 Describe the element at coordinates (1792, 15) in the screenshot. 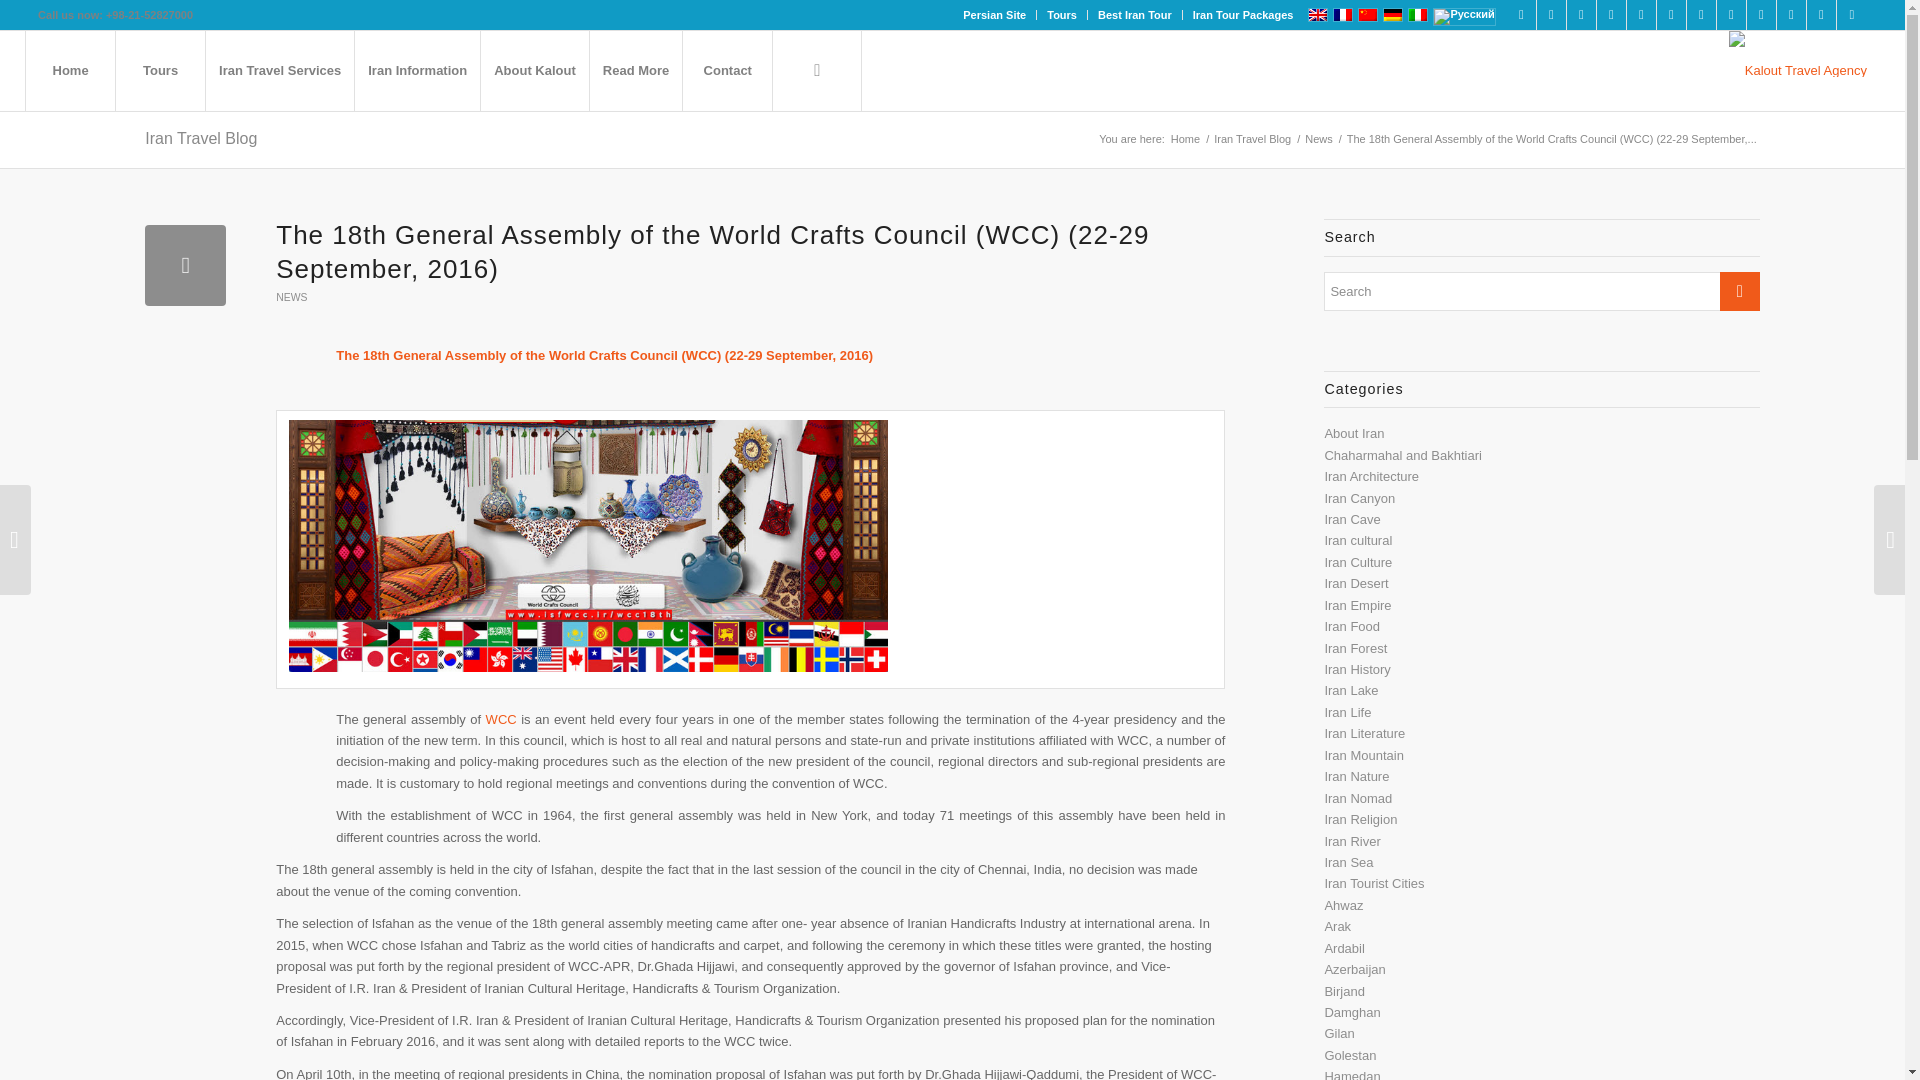

I see `Mail` at that location.